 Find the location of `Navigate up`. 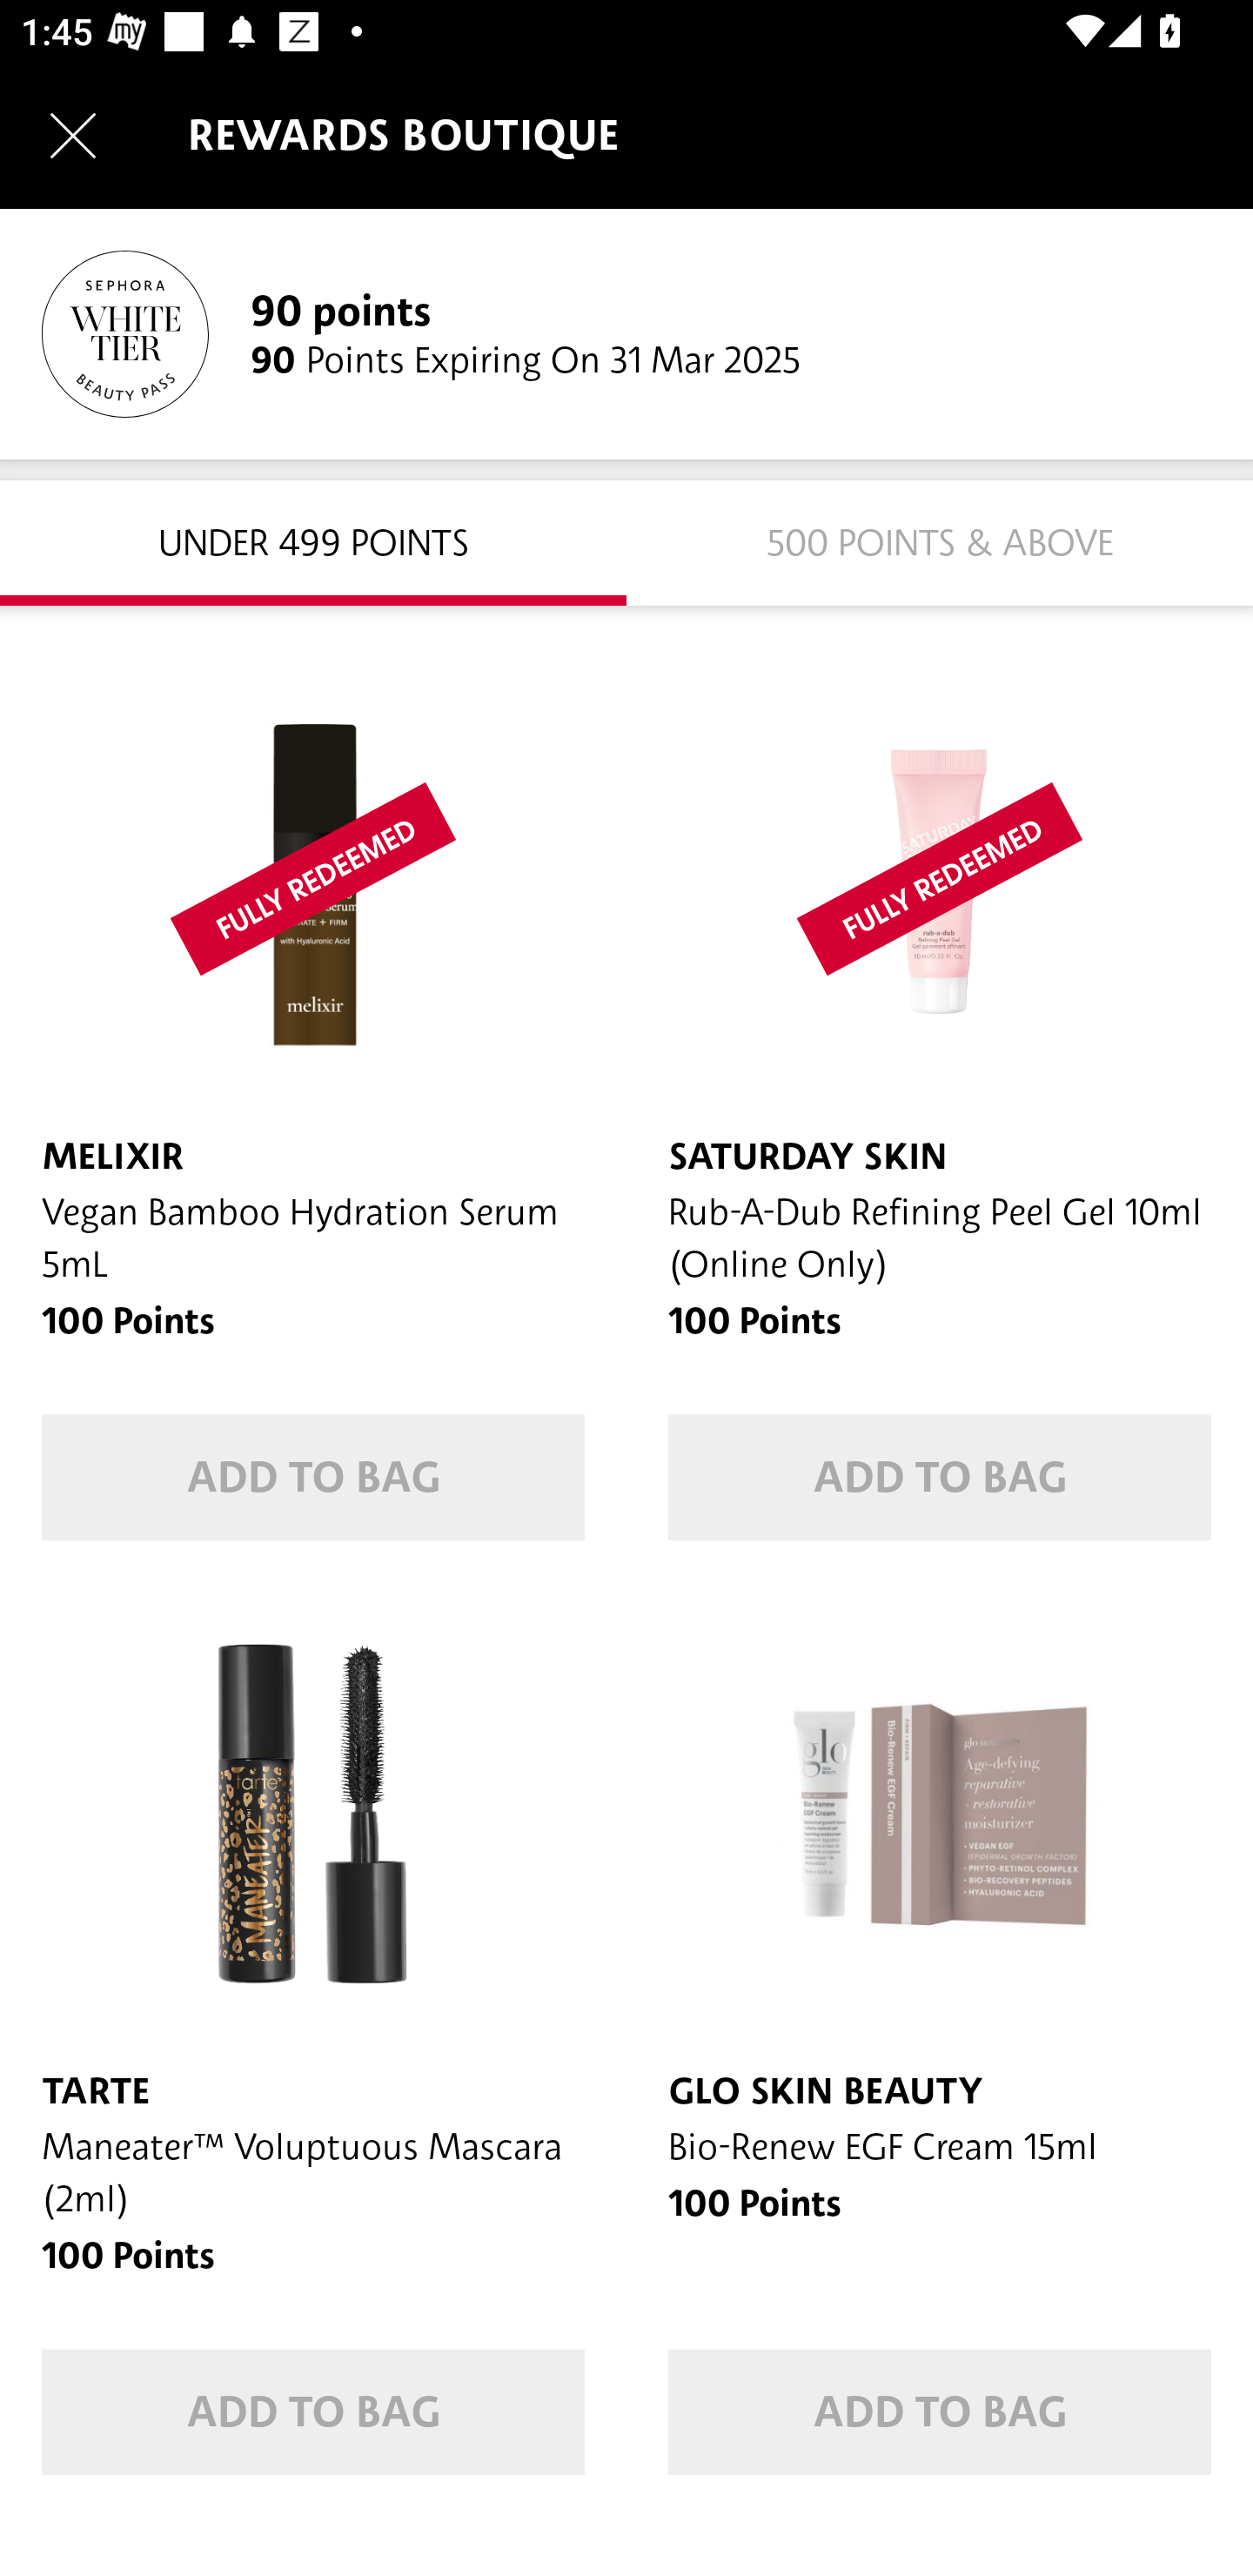

Navigate up is located at coordinates (73, 135).